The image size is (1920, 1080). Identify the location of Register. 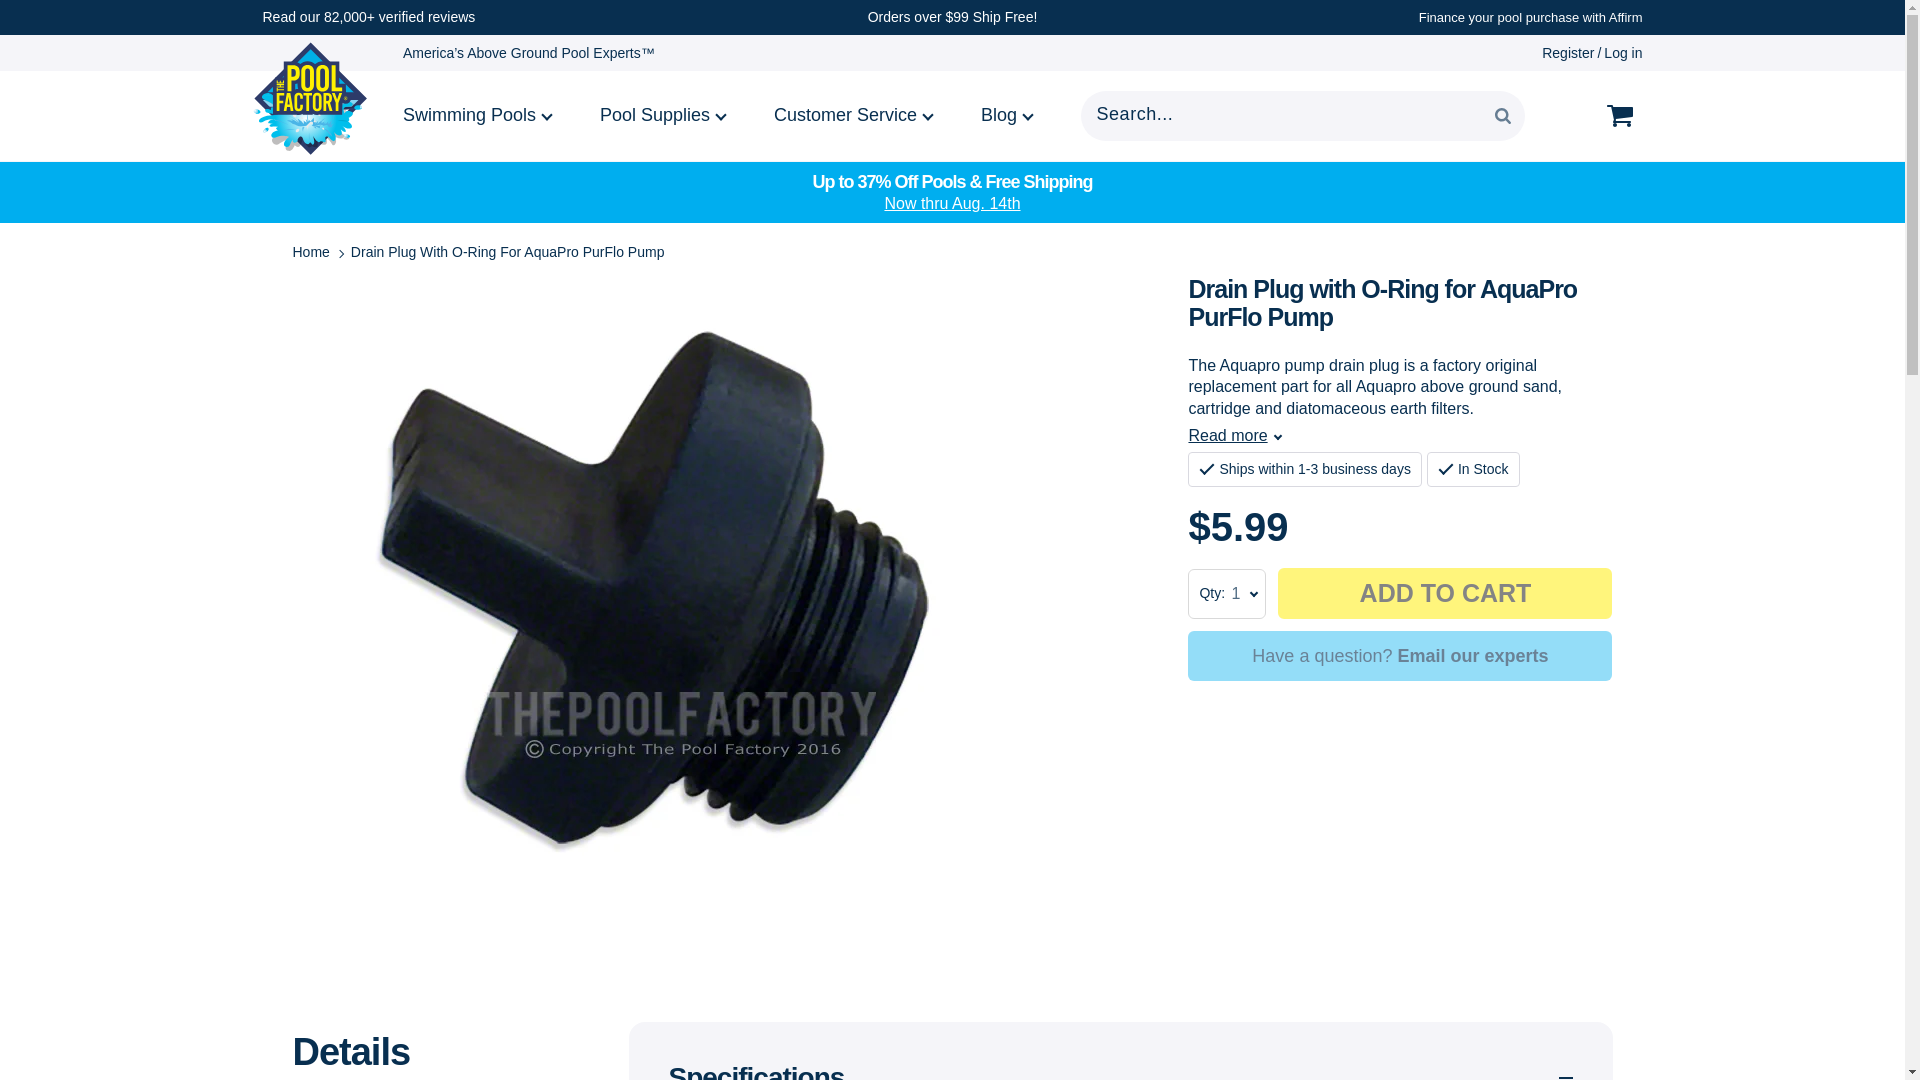
(1567, 52).